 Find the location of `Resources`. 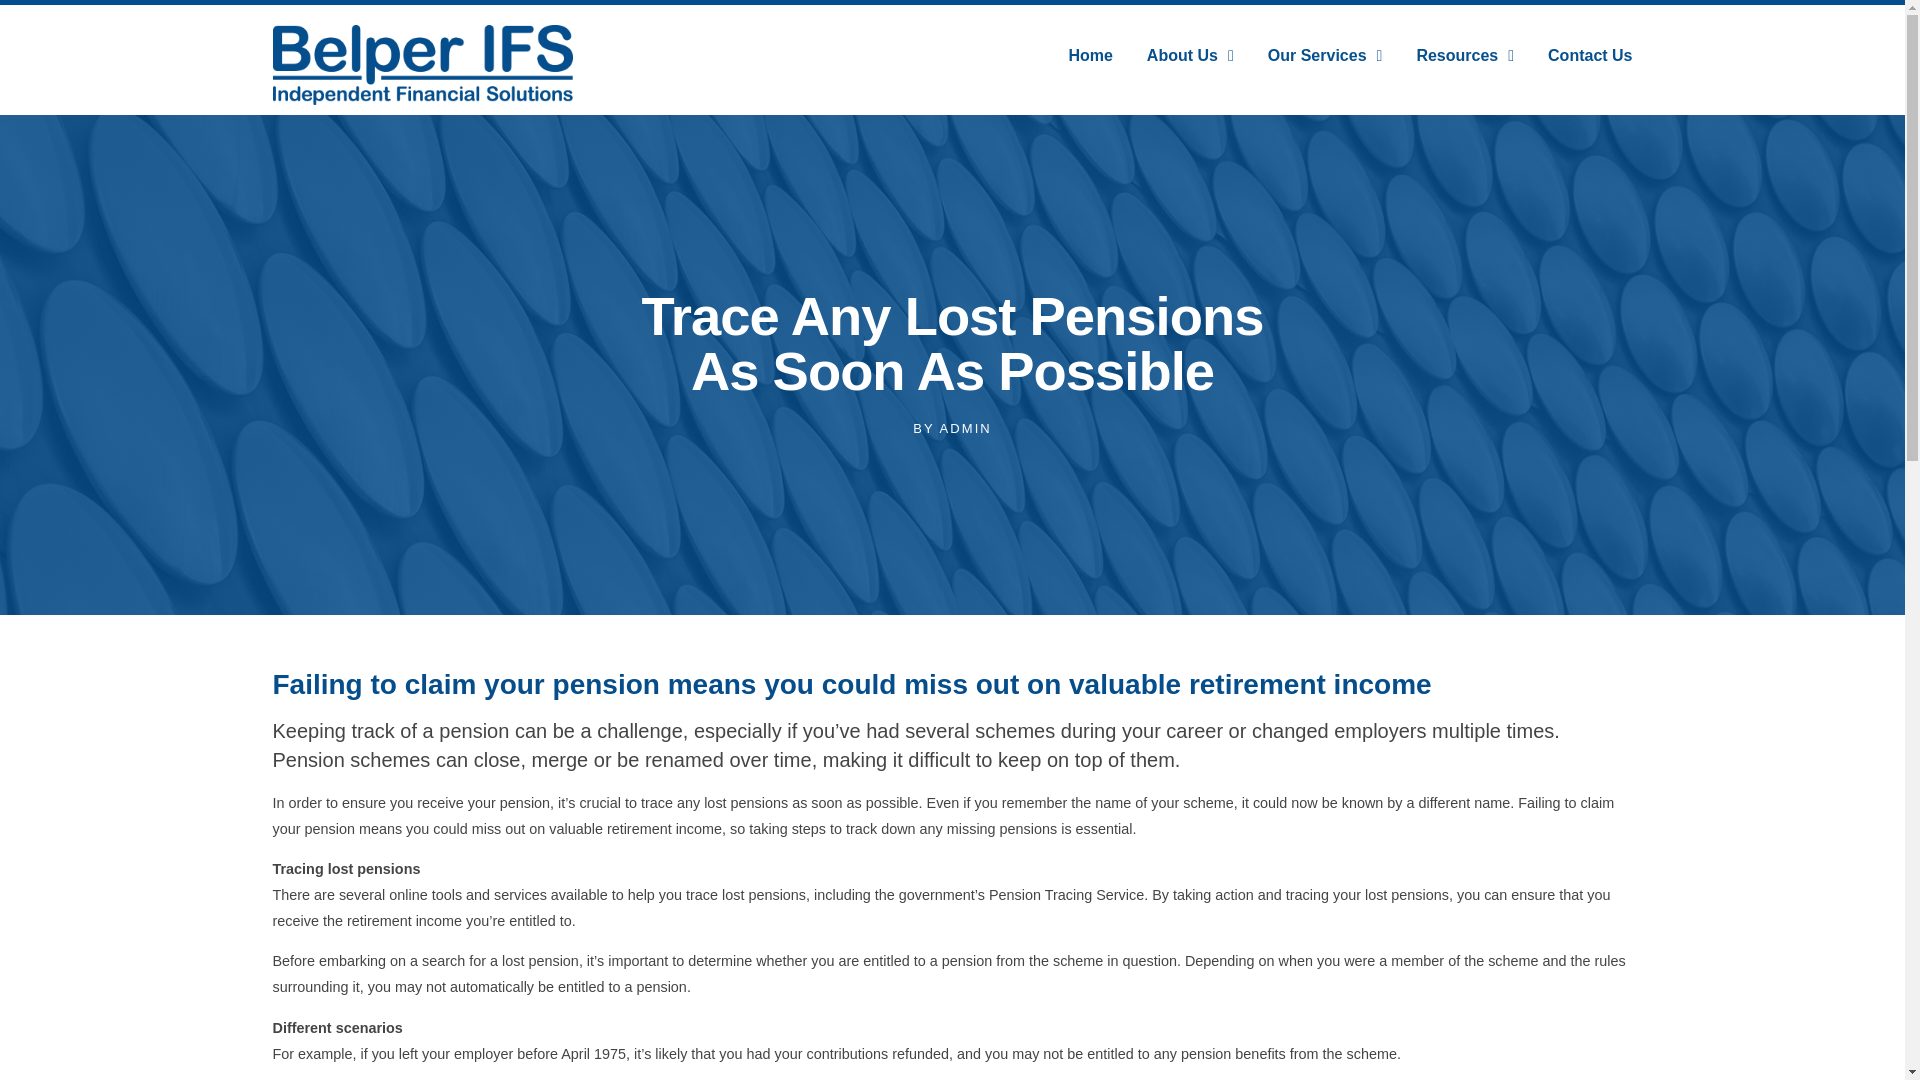

Resources is located at coordinates (1465, 54).